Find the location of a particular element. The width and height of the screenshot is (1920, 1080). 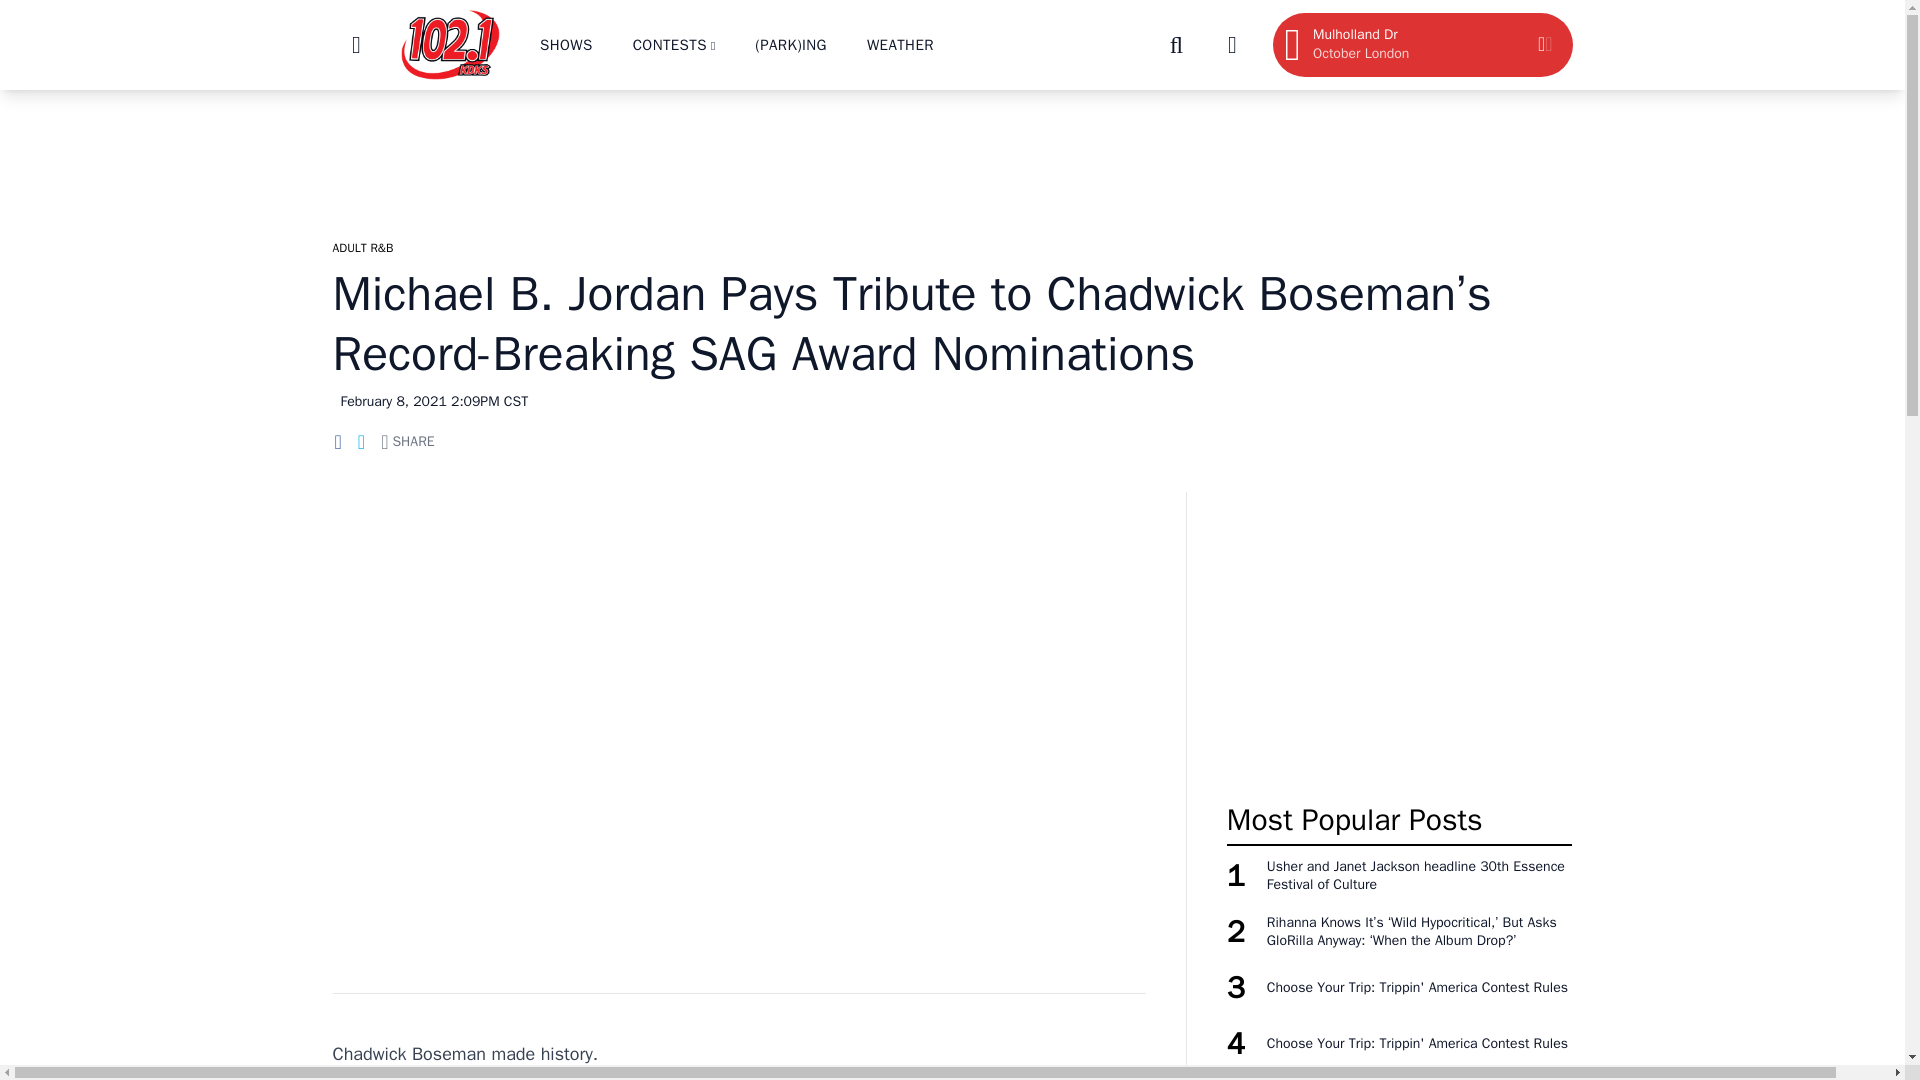

SHOWS is located at coordinates (566, 44).